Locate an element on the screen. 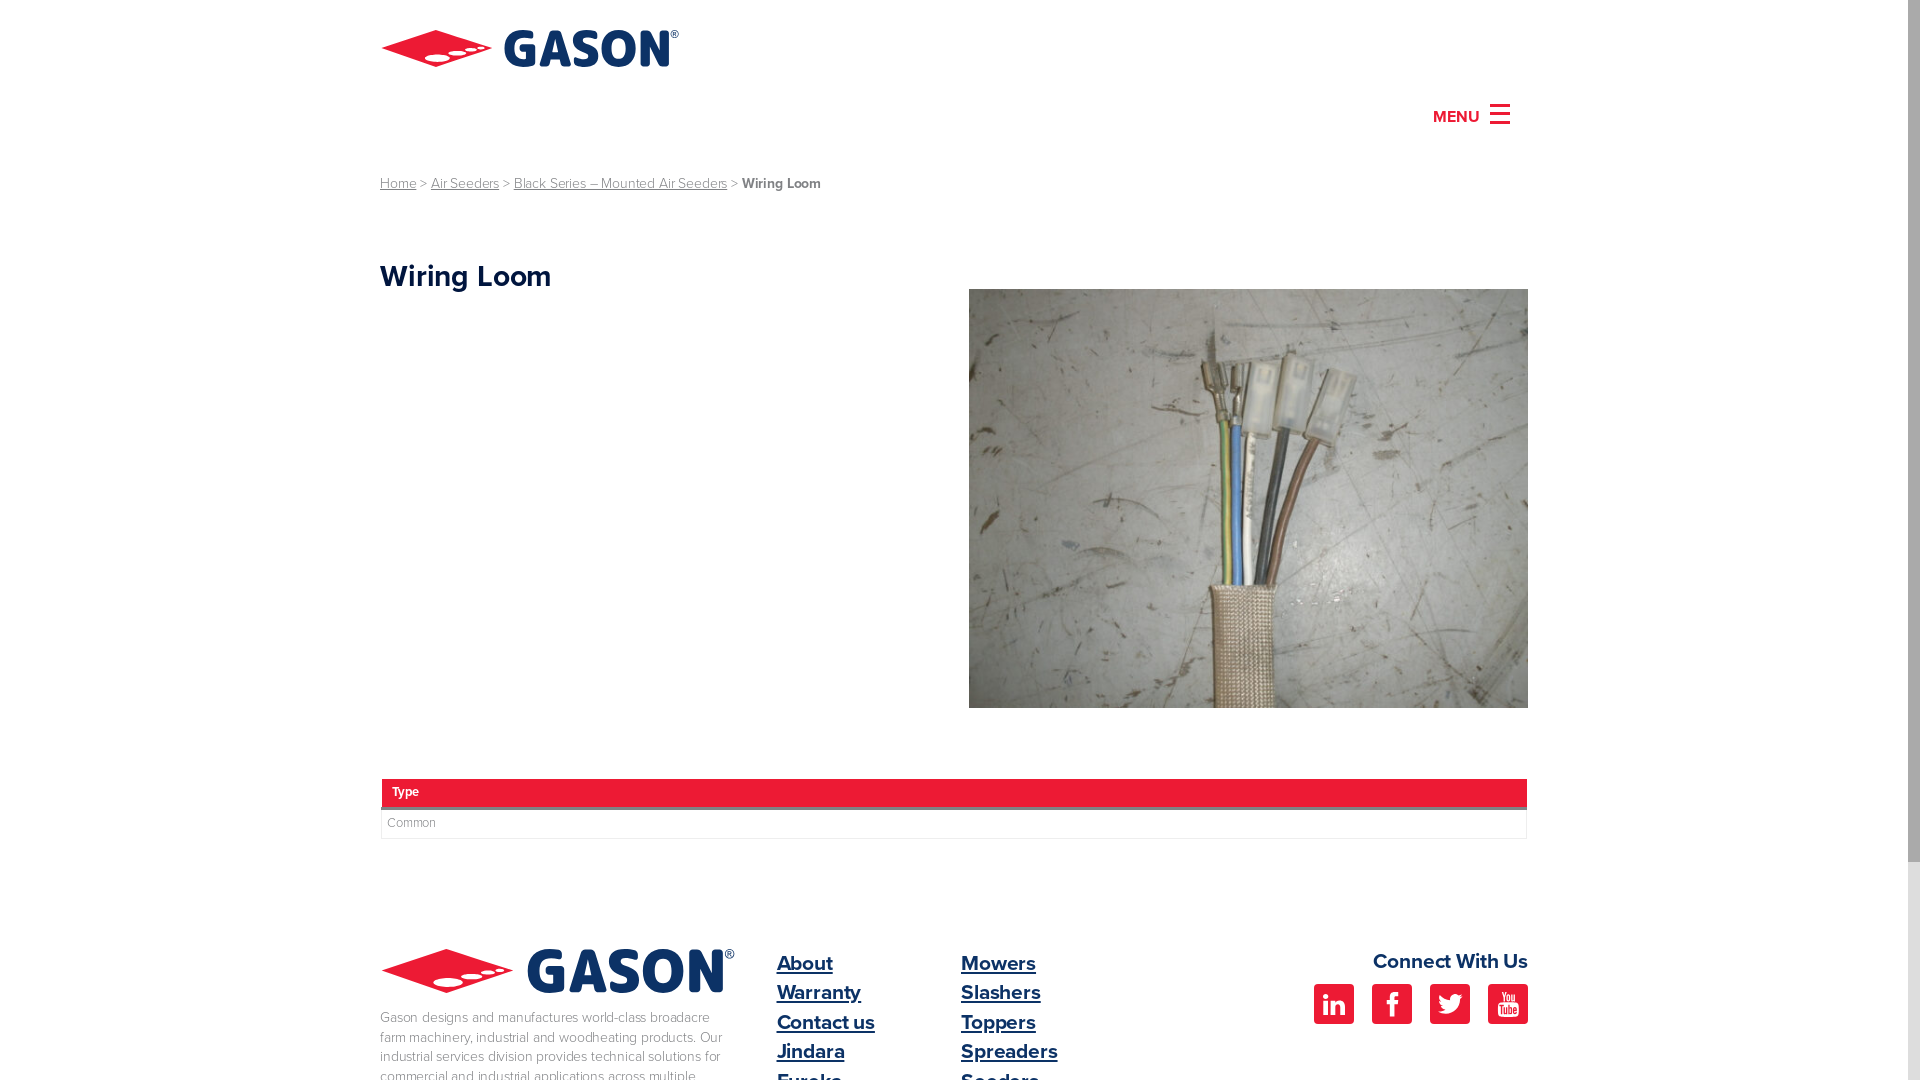  Follow us on Twitter is located at coordinates (1450, 1004).